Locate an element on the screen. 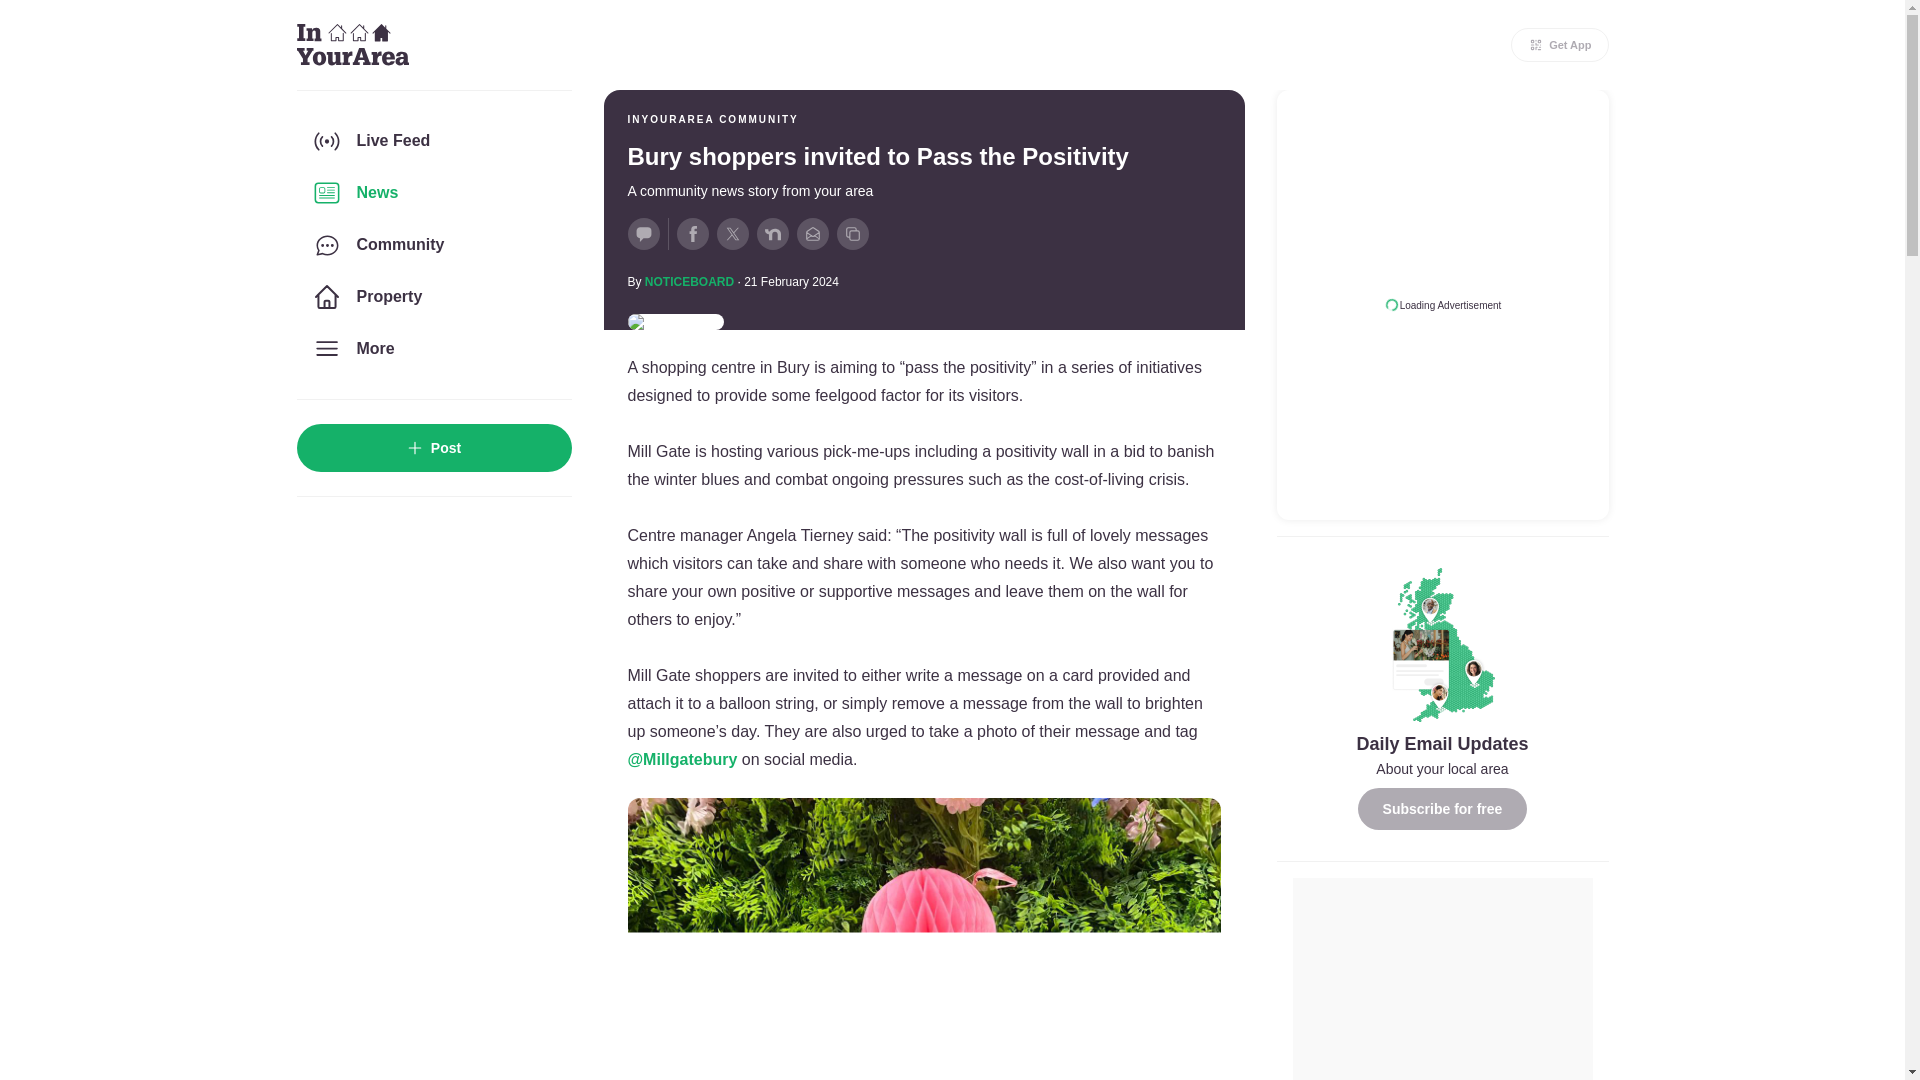  News is located at coordinates (432, 193).